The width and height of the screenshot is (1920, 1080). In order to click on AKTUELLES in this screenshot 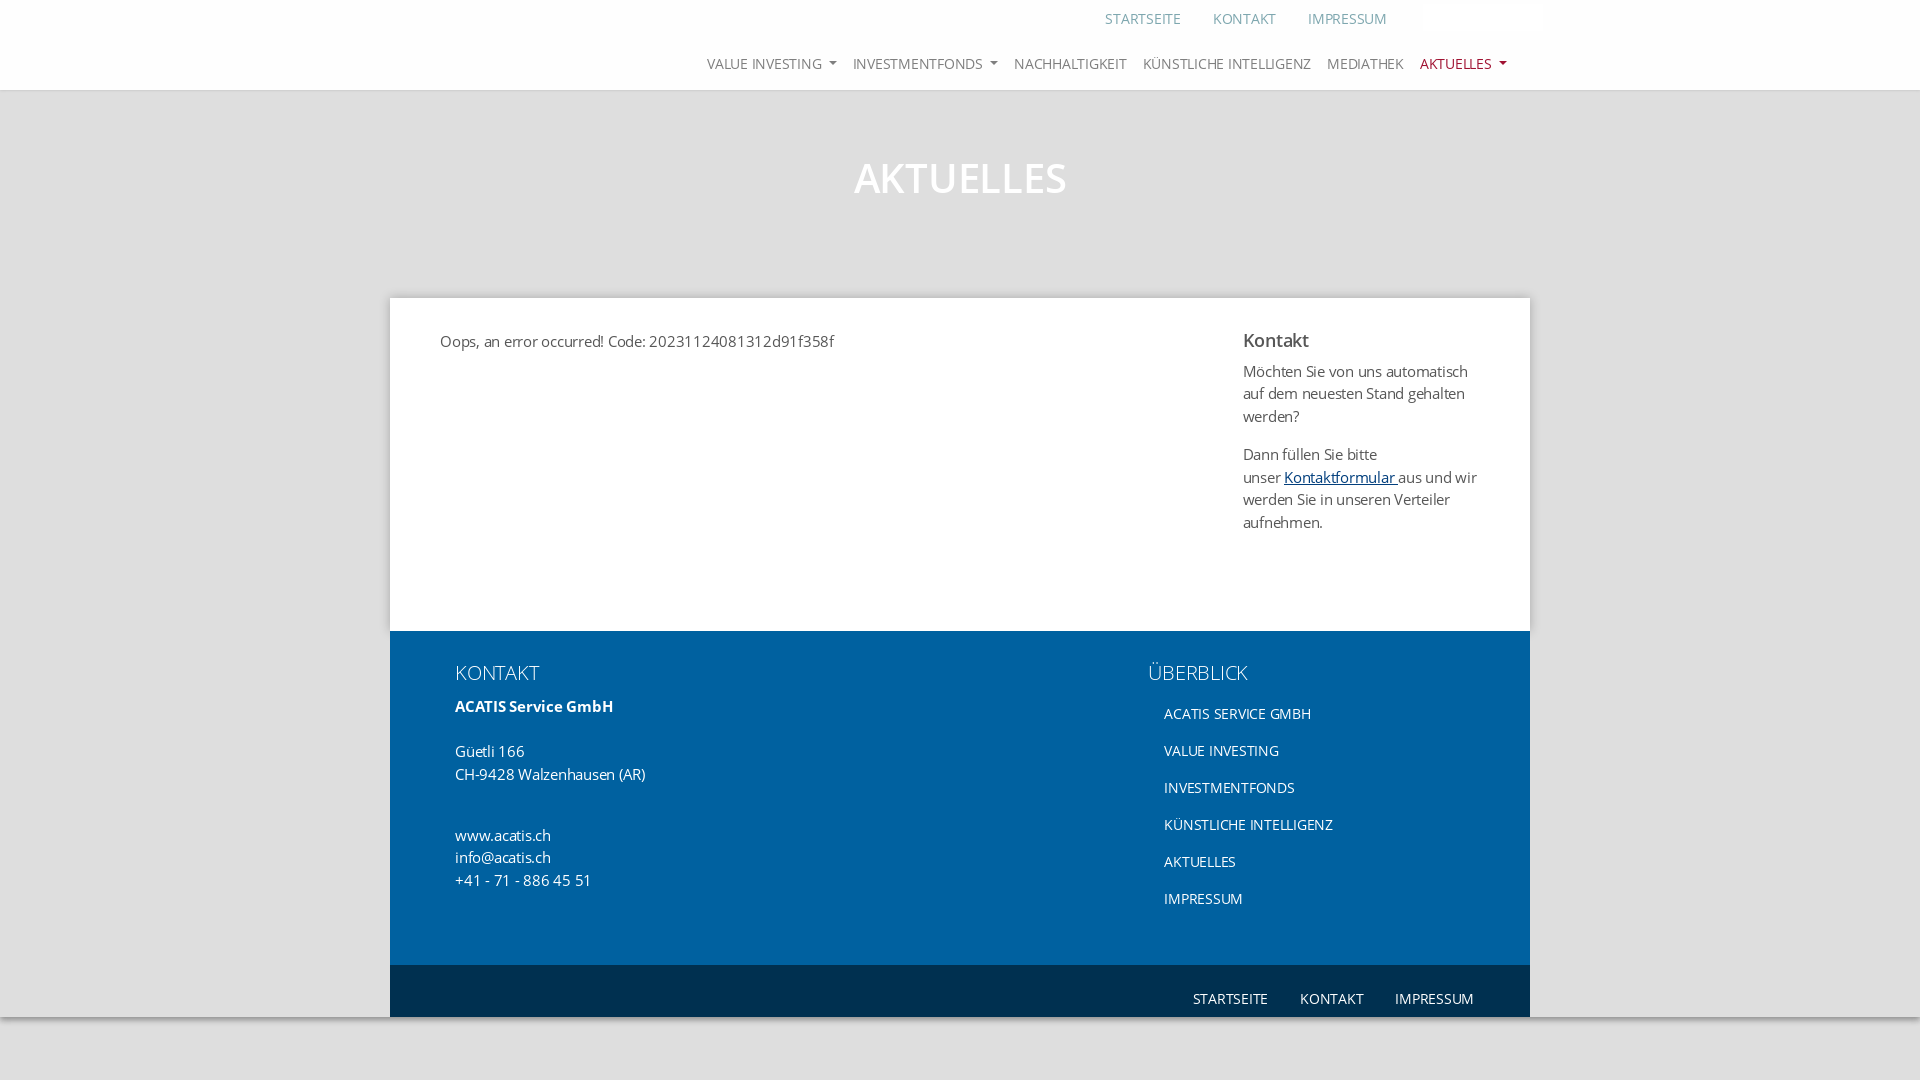, I will do `click(1306, 862)`.